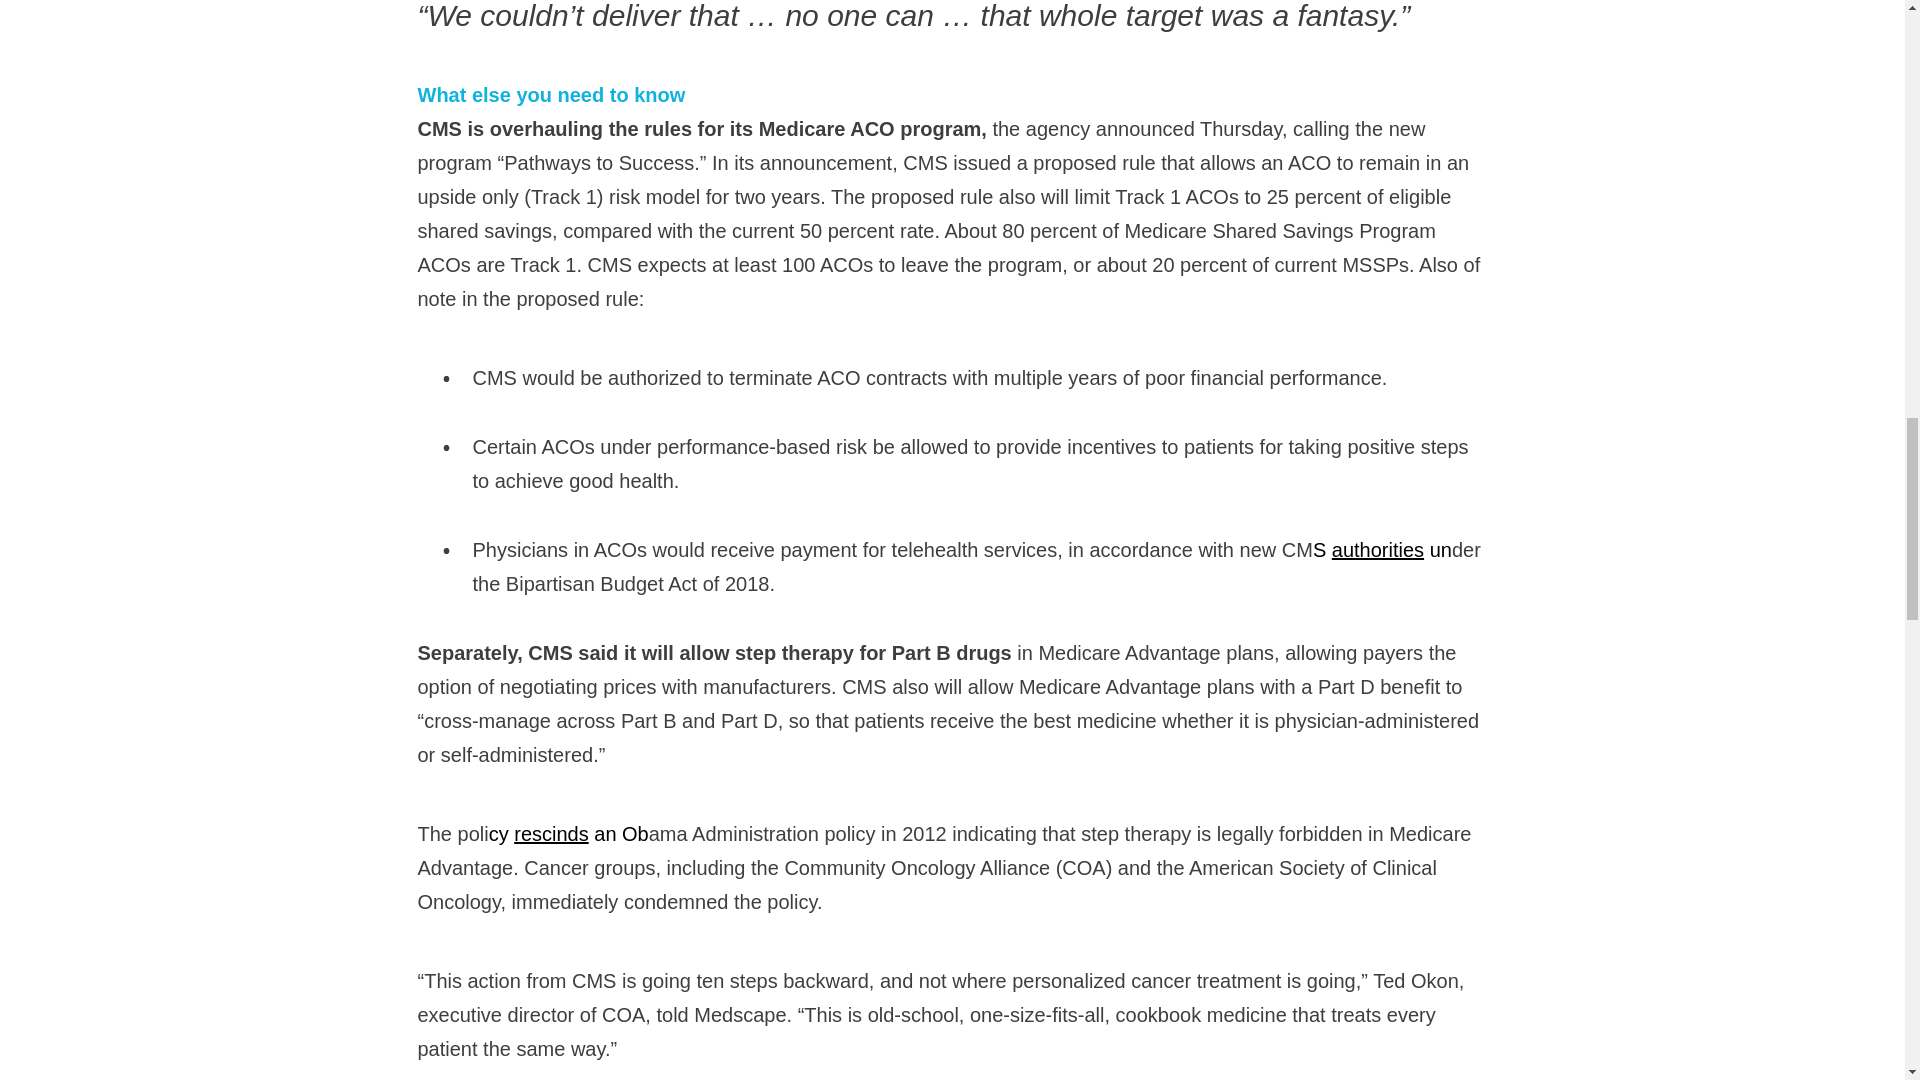 This screenshot has width=1920, height=1080. Describe the element at coordinates (550, 833) in the screenshot. I see `rescinds` at that location.